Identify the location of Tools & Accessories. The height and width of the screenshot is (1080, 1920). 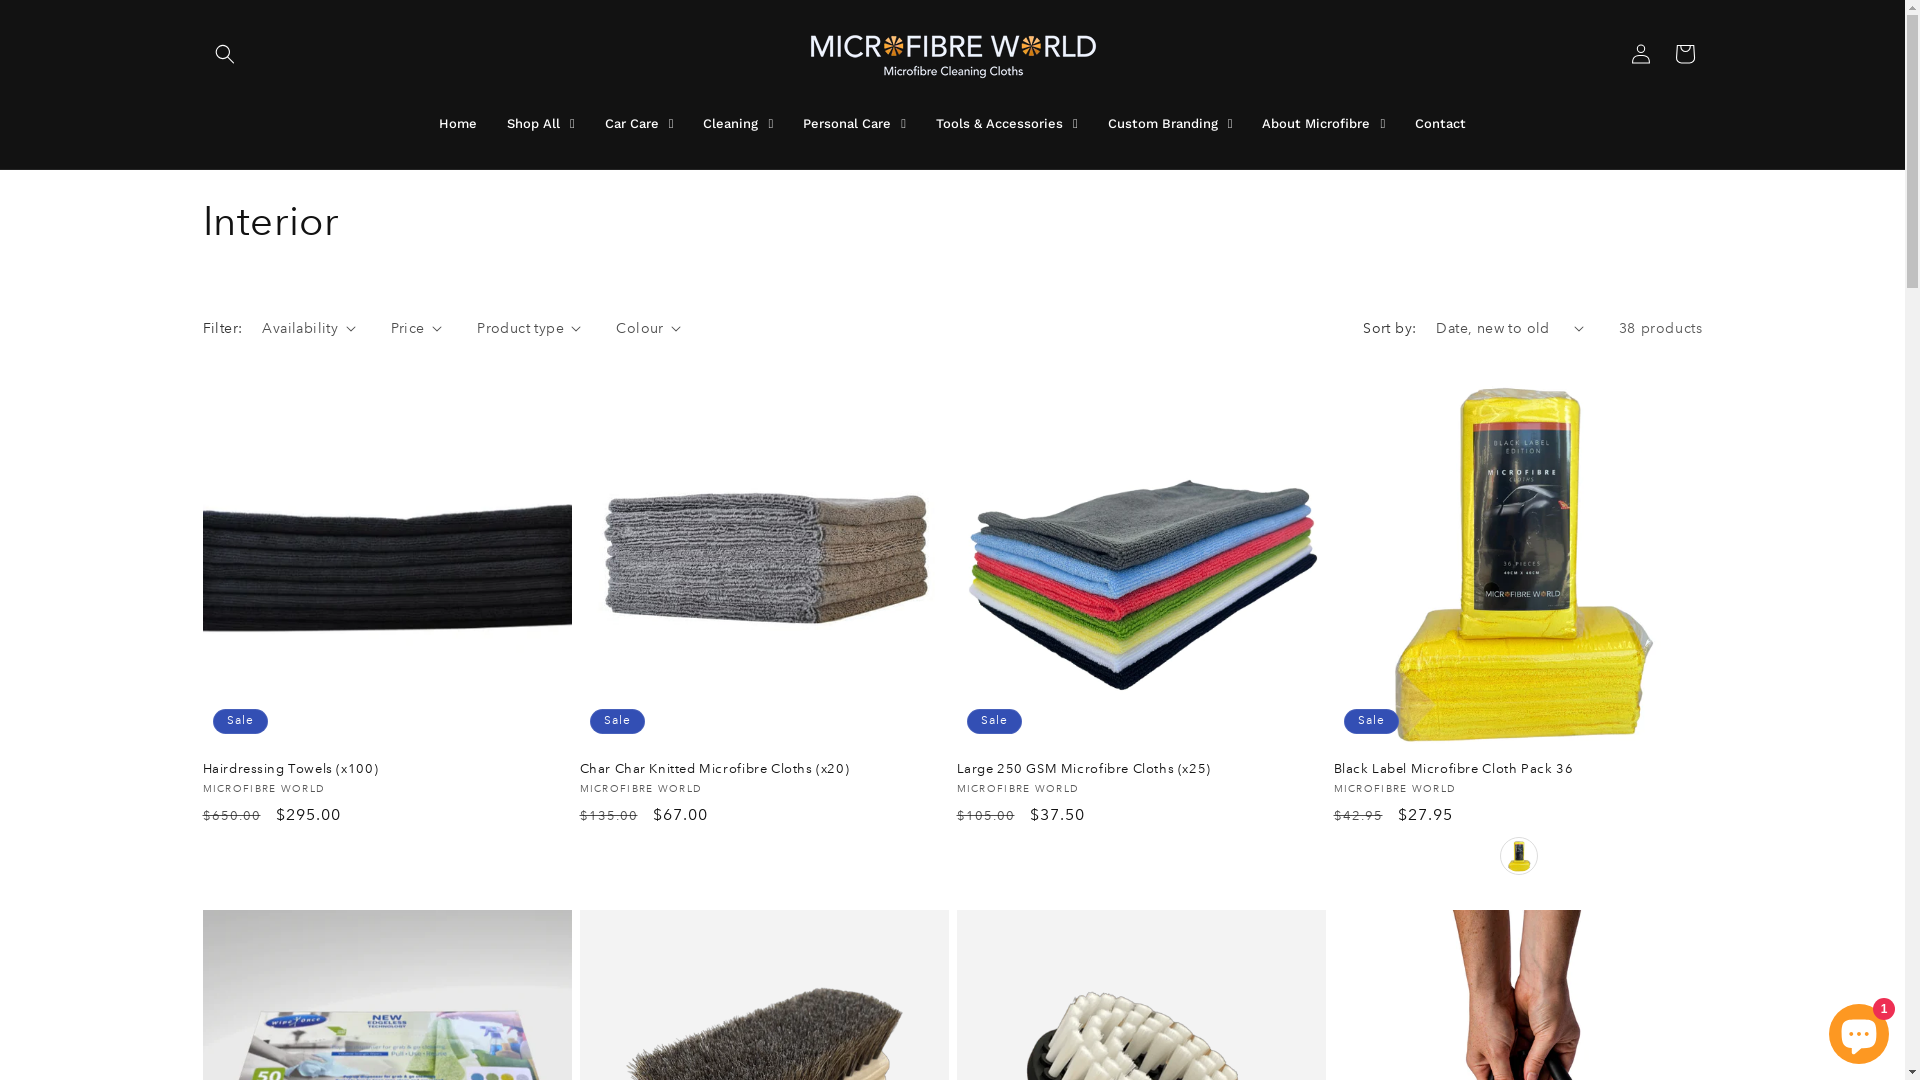
(1007, 123).